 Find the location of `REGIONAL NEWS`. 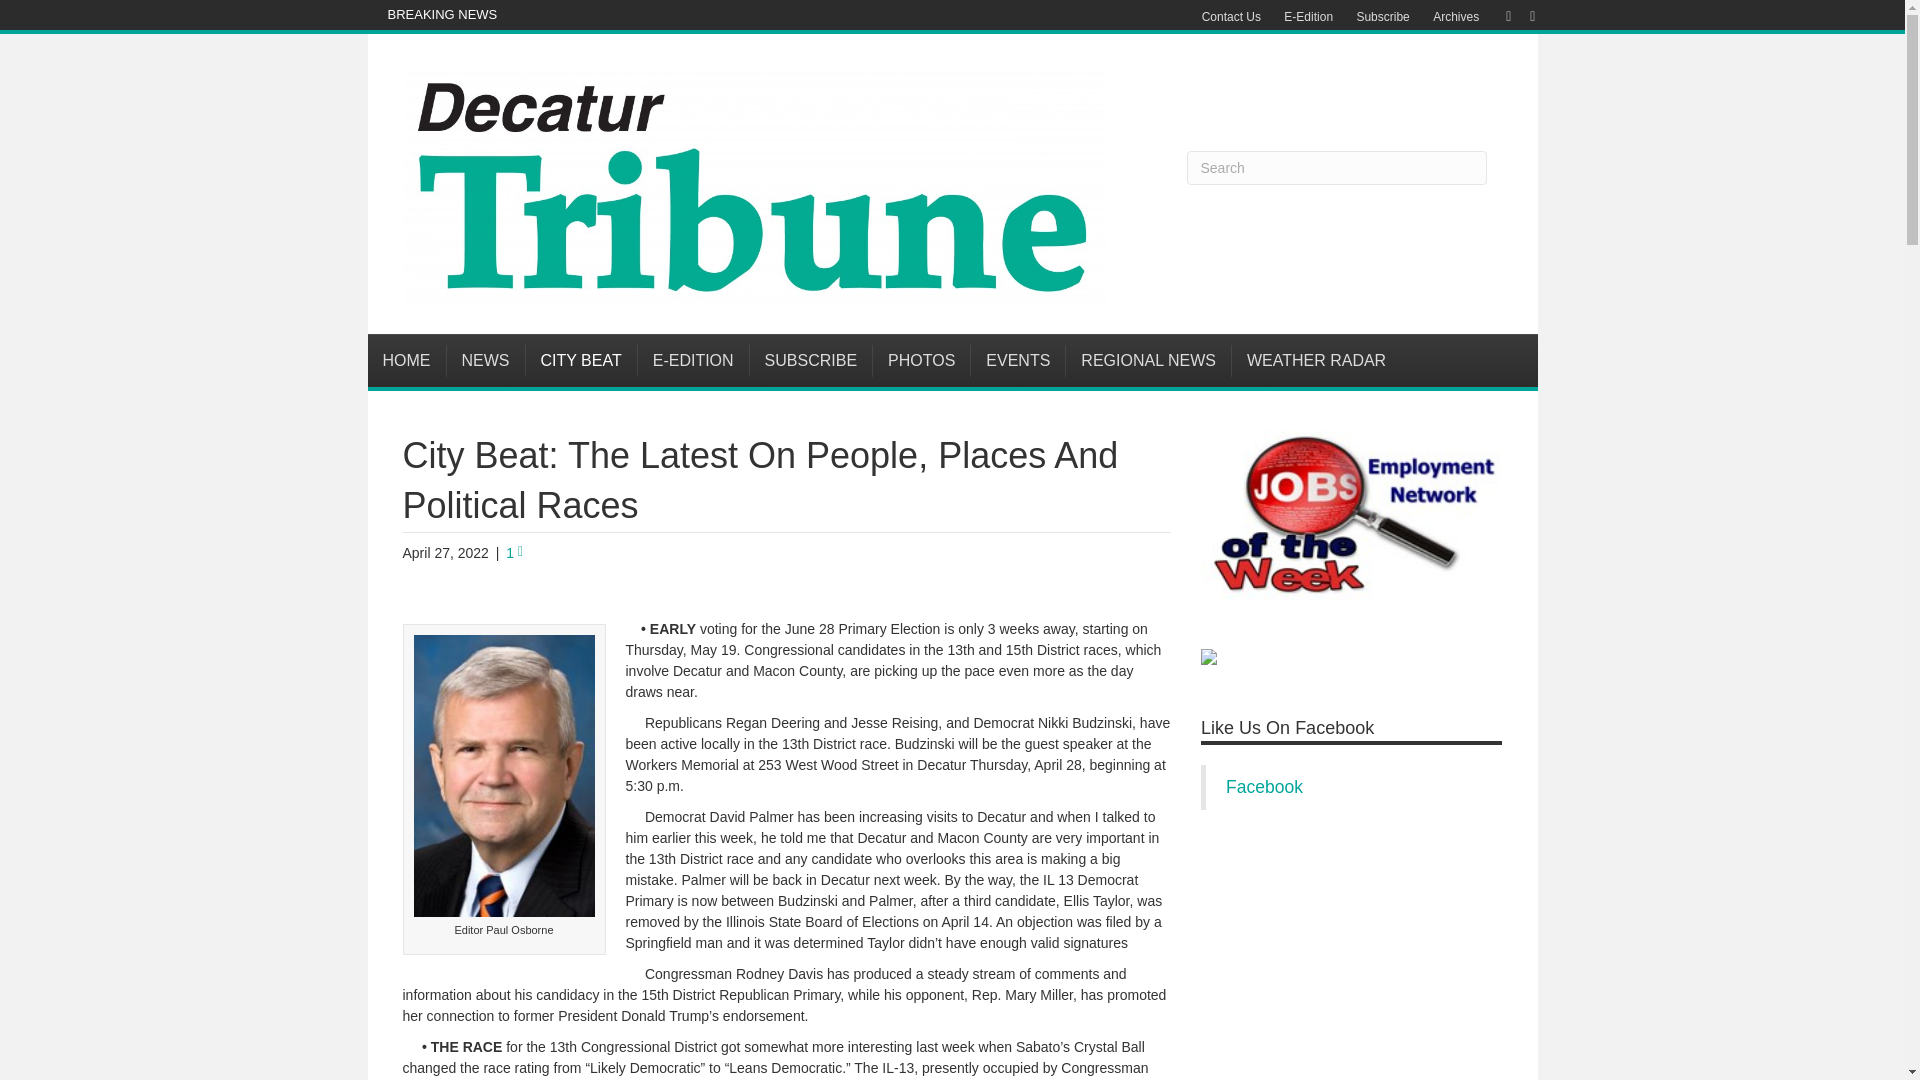

REGIONAL NEWS is located at coordinates (1148, 360).